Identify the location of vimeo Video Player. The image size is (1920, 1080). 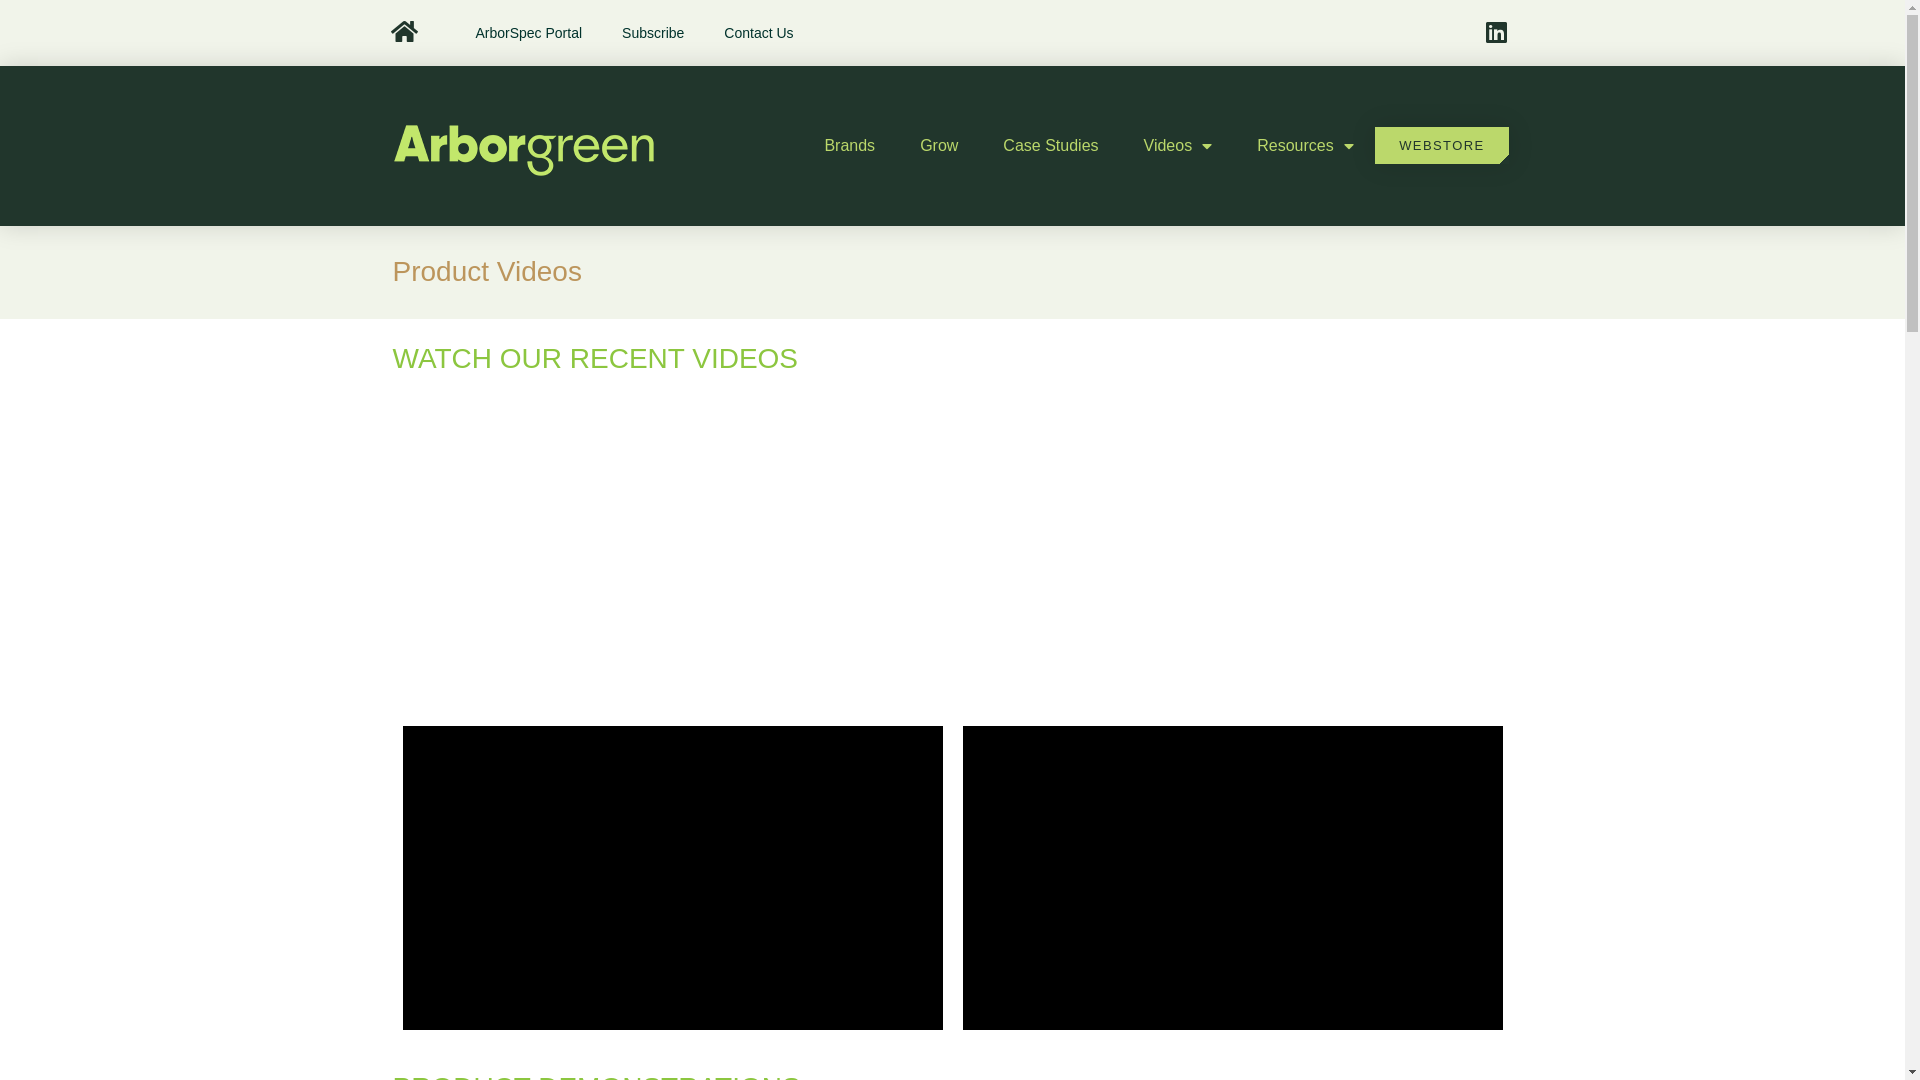
(672, 878).